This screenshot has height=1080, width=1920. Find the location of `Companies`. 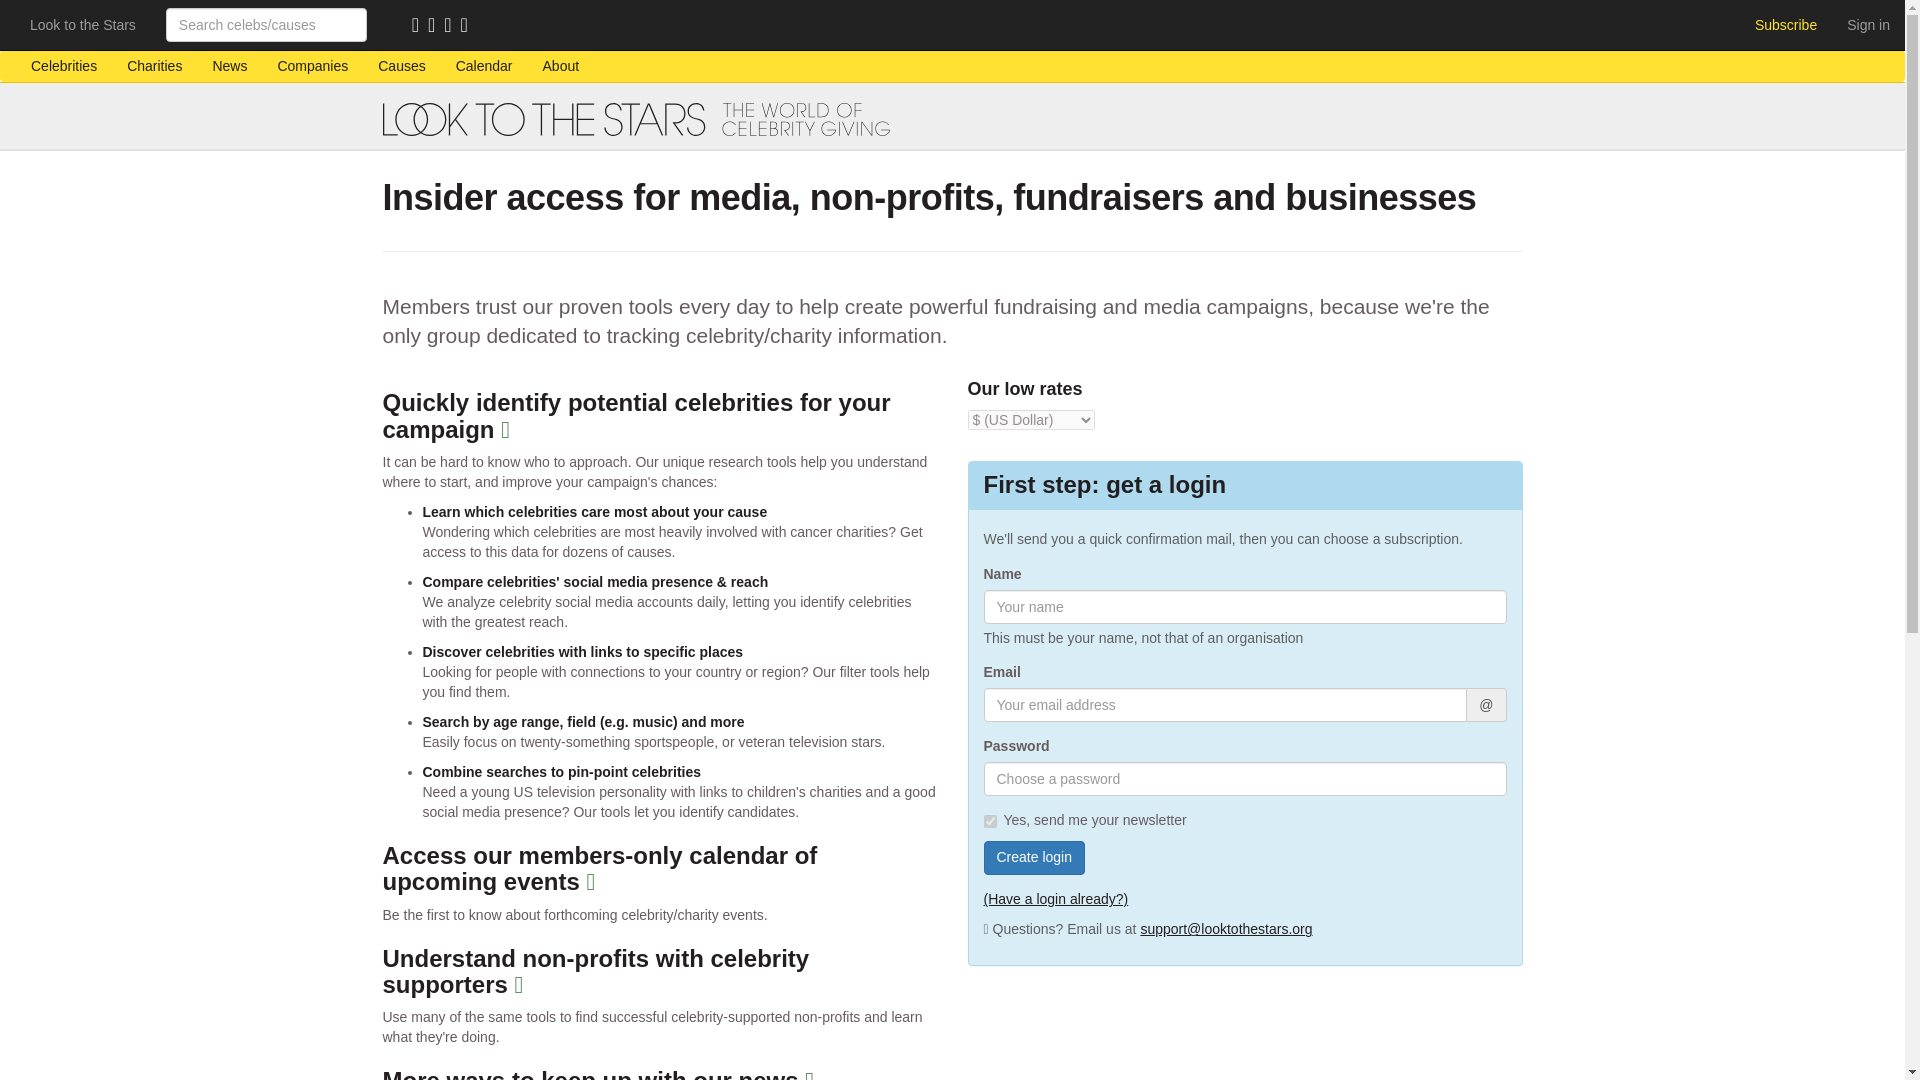

Companies is located at coordinates (312, 66).